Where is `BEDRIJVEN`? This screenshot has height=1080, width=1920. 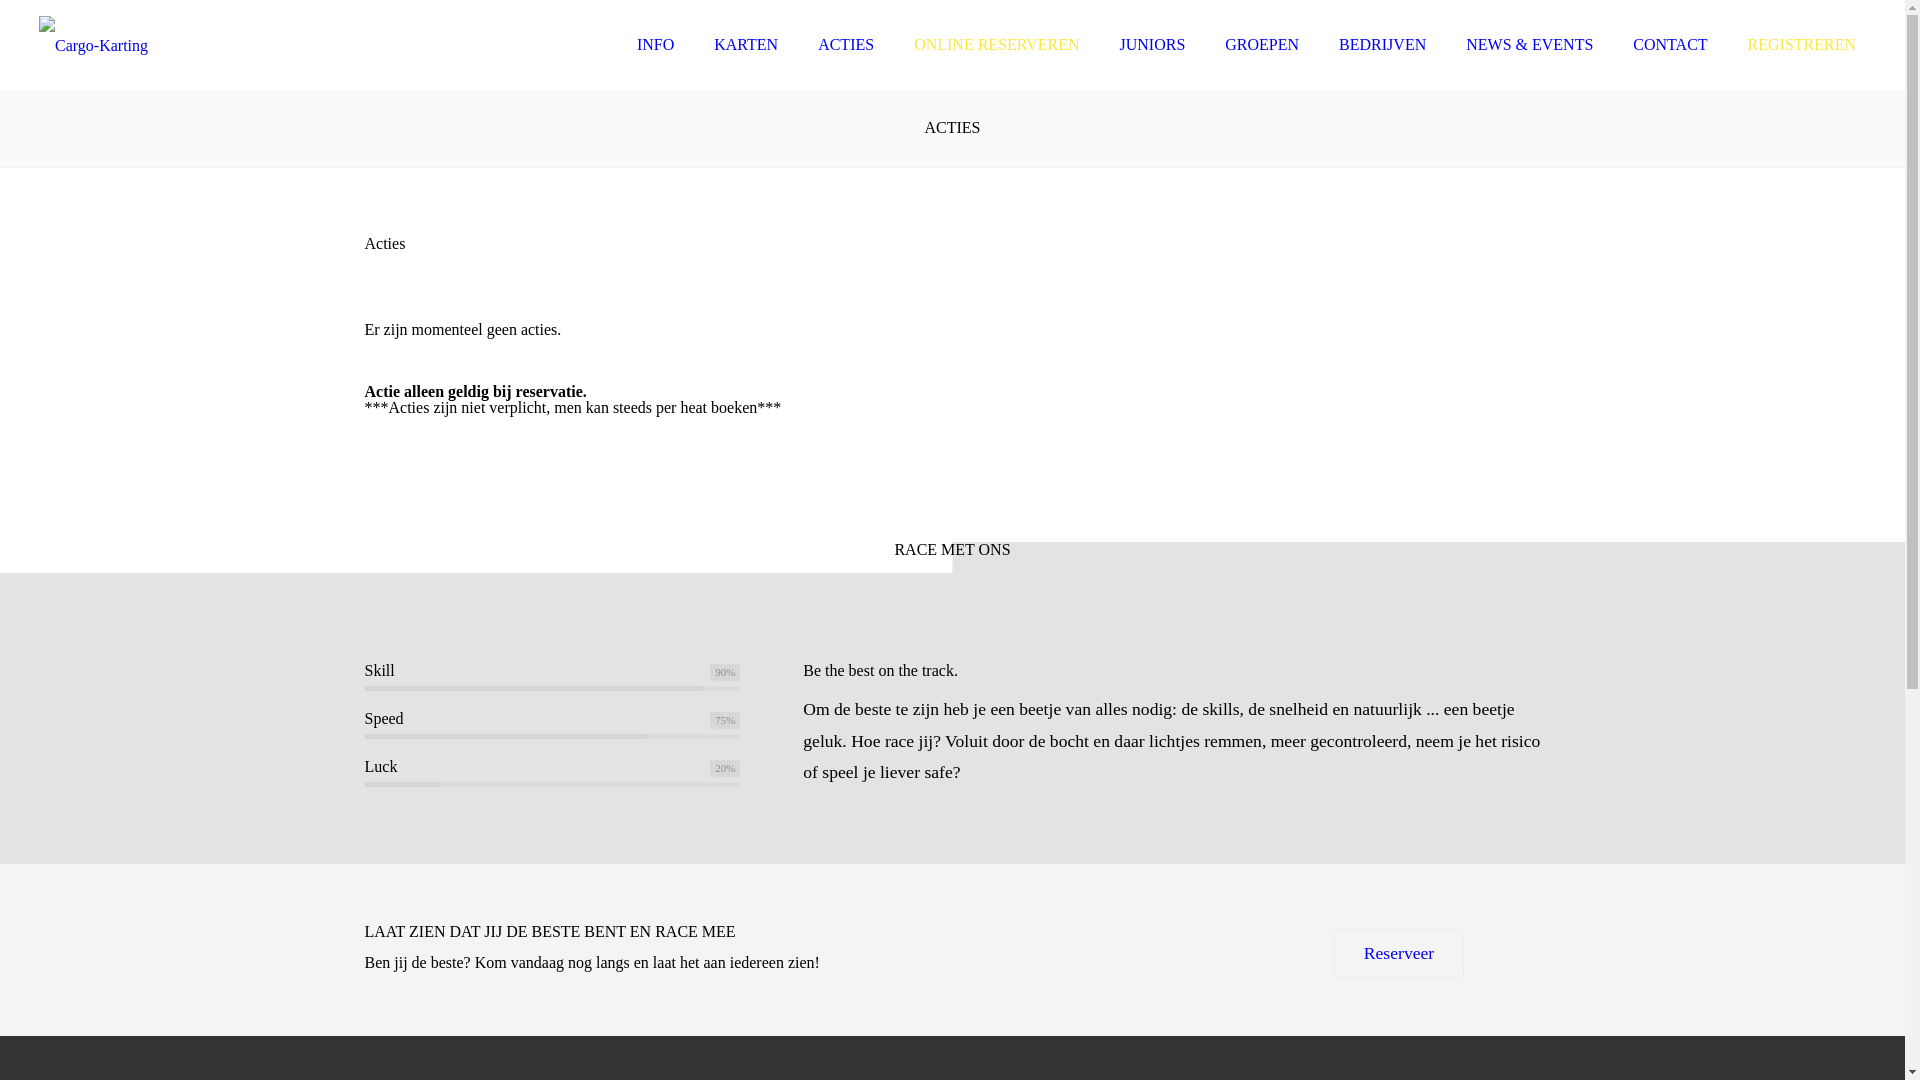
BEDRIJVEN is located at coordinates (1382, 45).